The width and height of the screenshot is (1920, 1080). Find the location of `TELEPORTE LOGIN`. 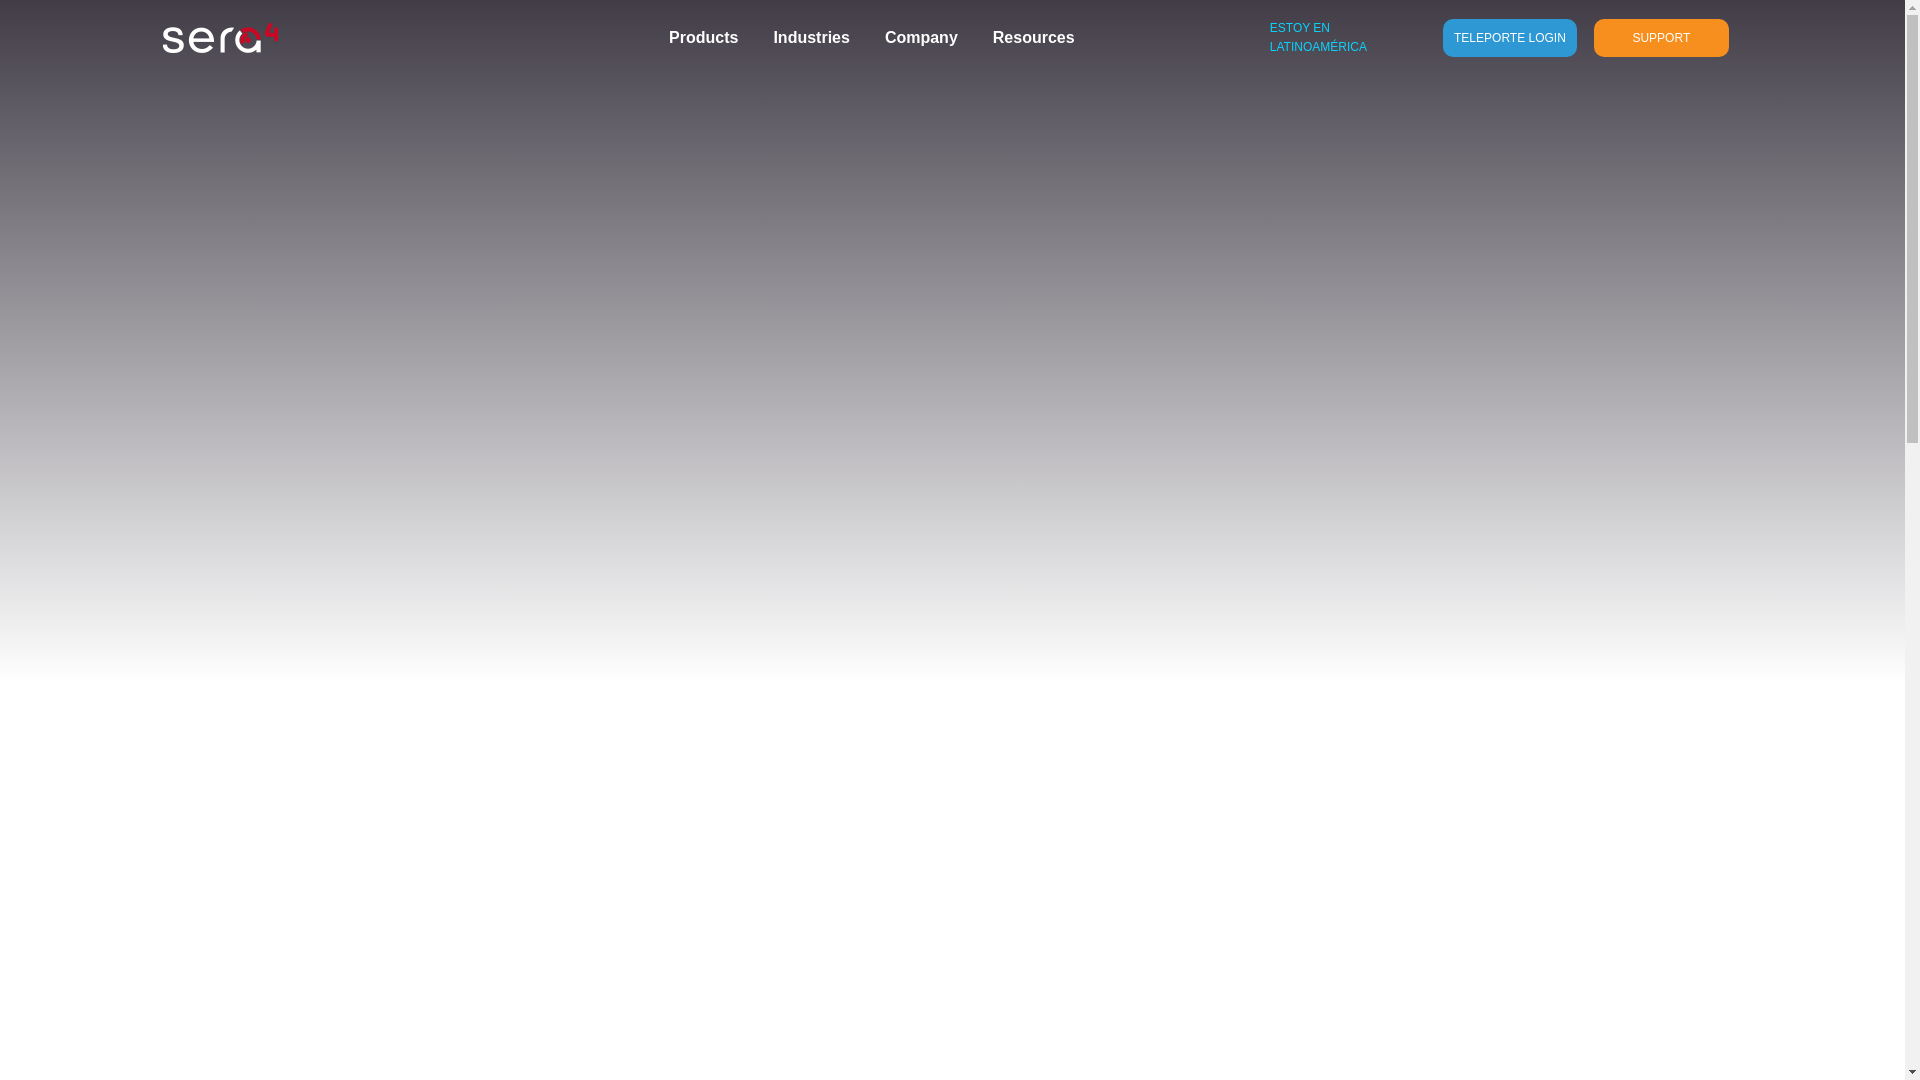

TELEPORTE LOGIN is located at coordinates (1510, 38).